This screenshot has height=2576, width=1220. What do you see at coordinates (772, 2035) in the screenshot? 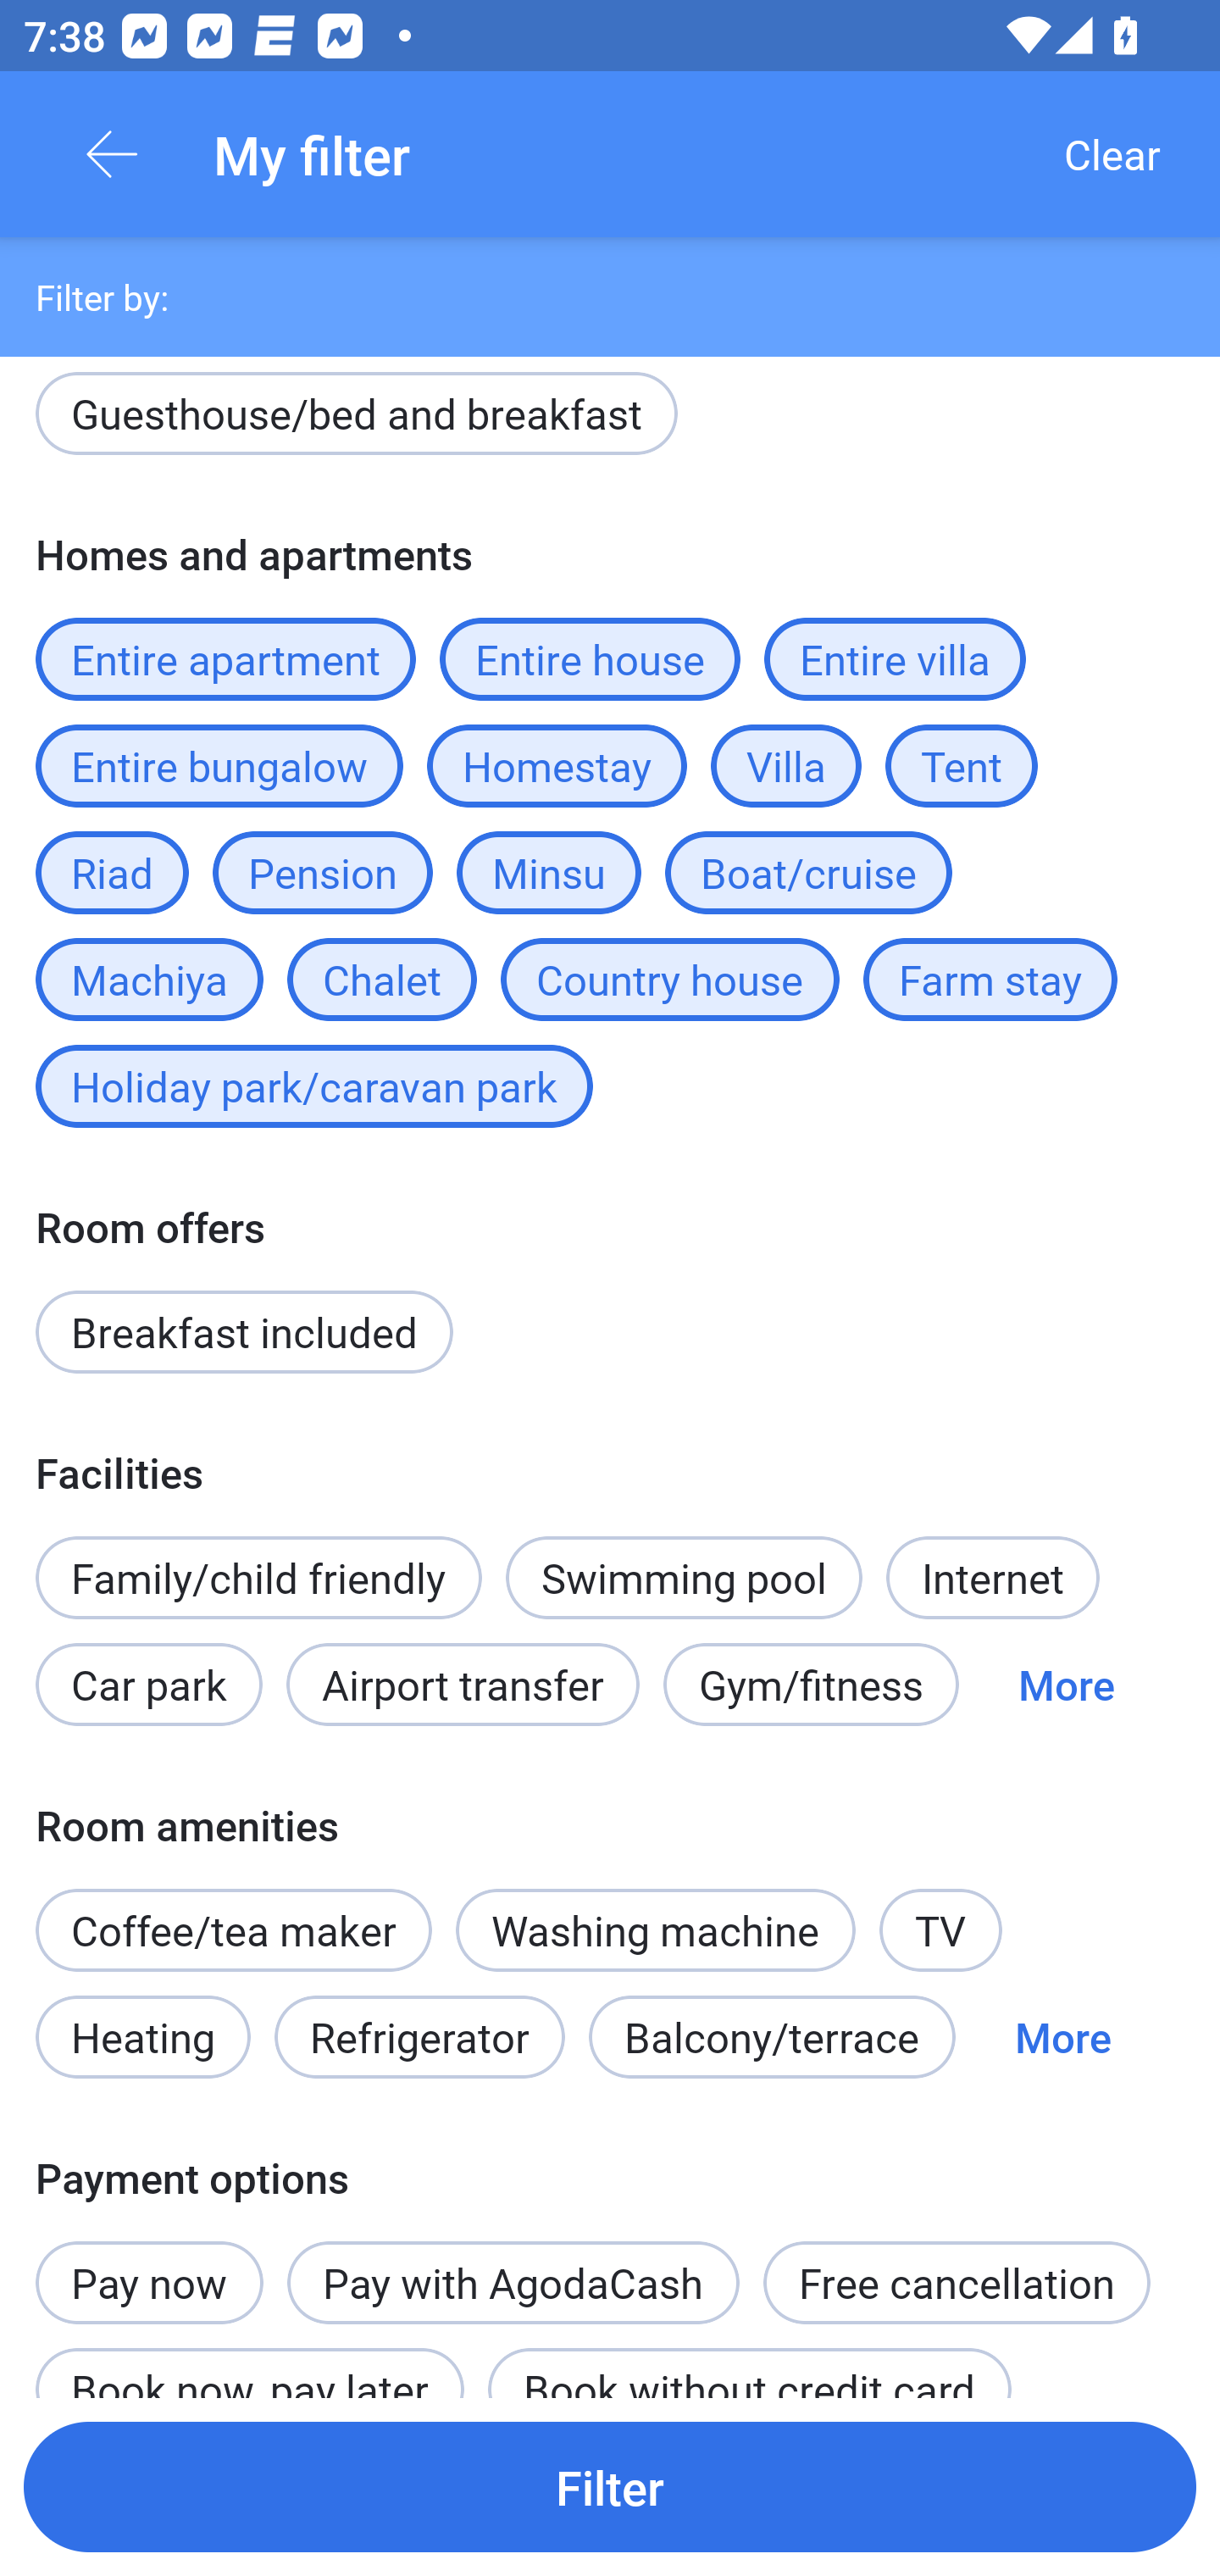
I see `Balcony/terrace` at bounding box center [772, 2035].